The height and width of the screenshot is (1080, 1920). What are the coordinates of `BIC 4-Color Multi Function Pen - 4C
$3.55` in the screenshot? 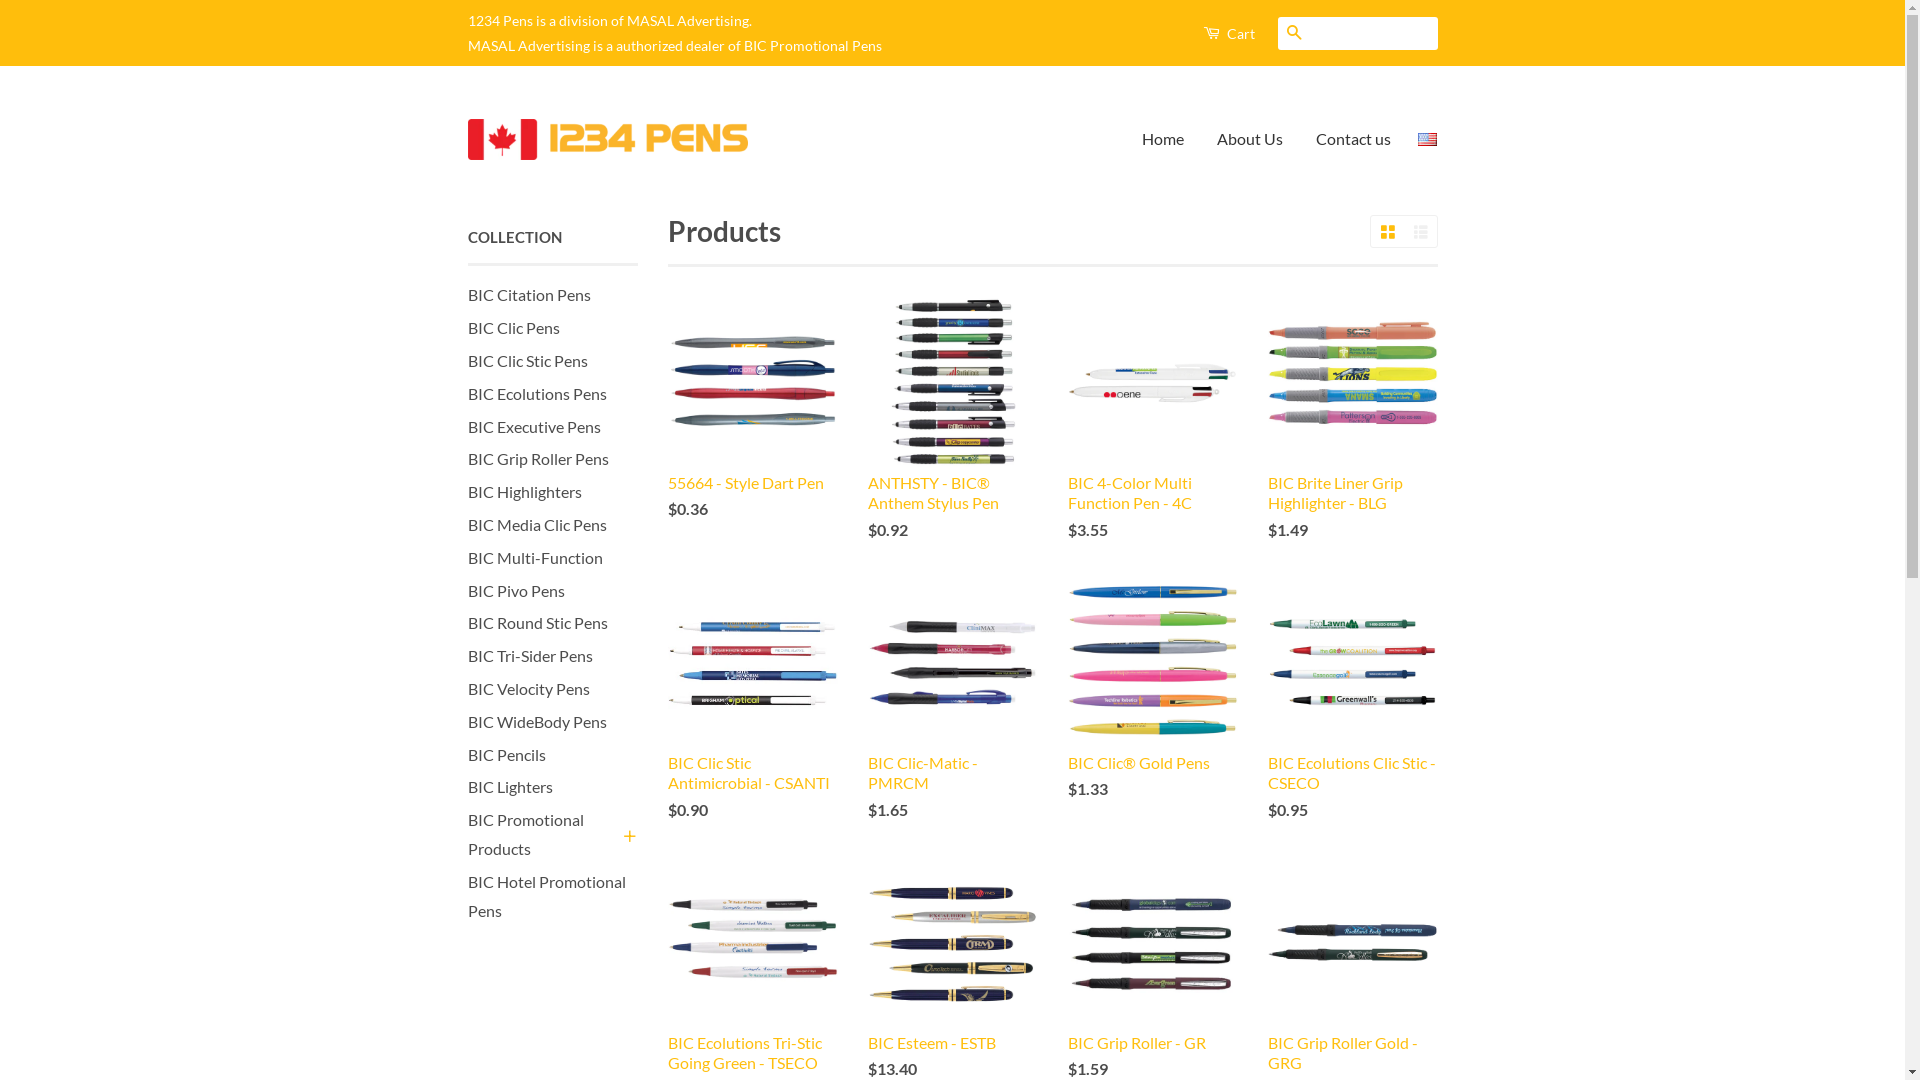 It's located at (1153, 437).